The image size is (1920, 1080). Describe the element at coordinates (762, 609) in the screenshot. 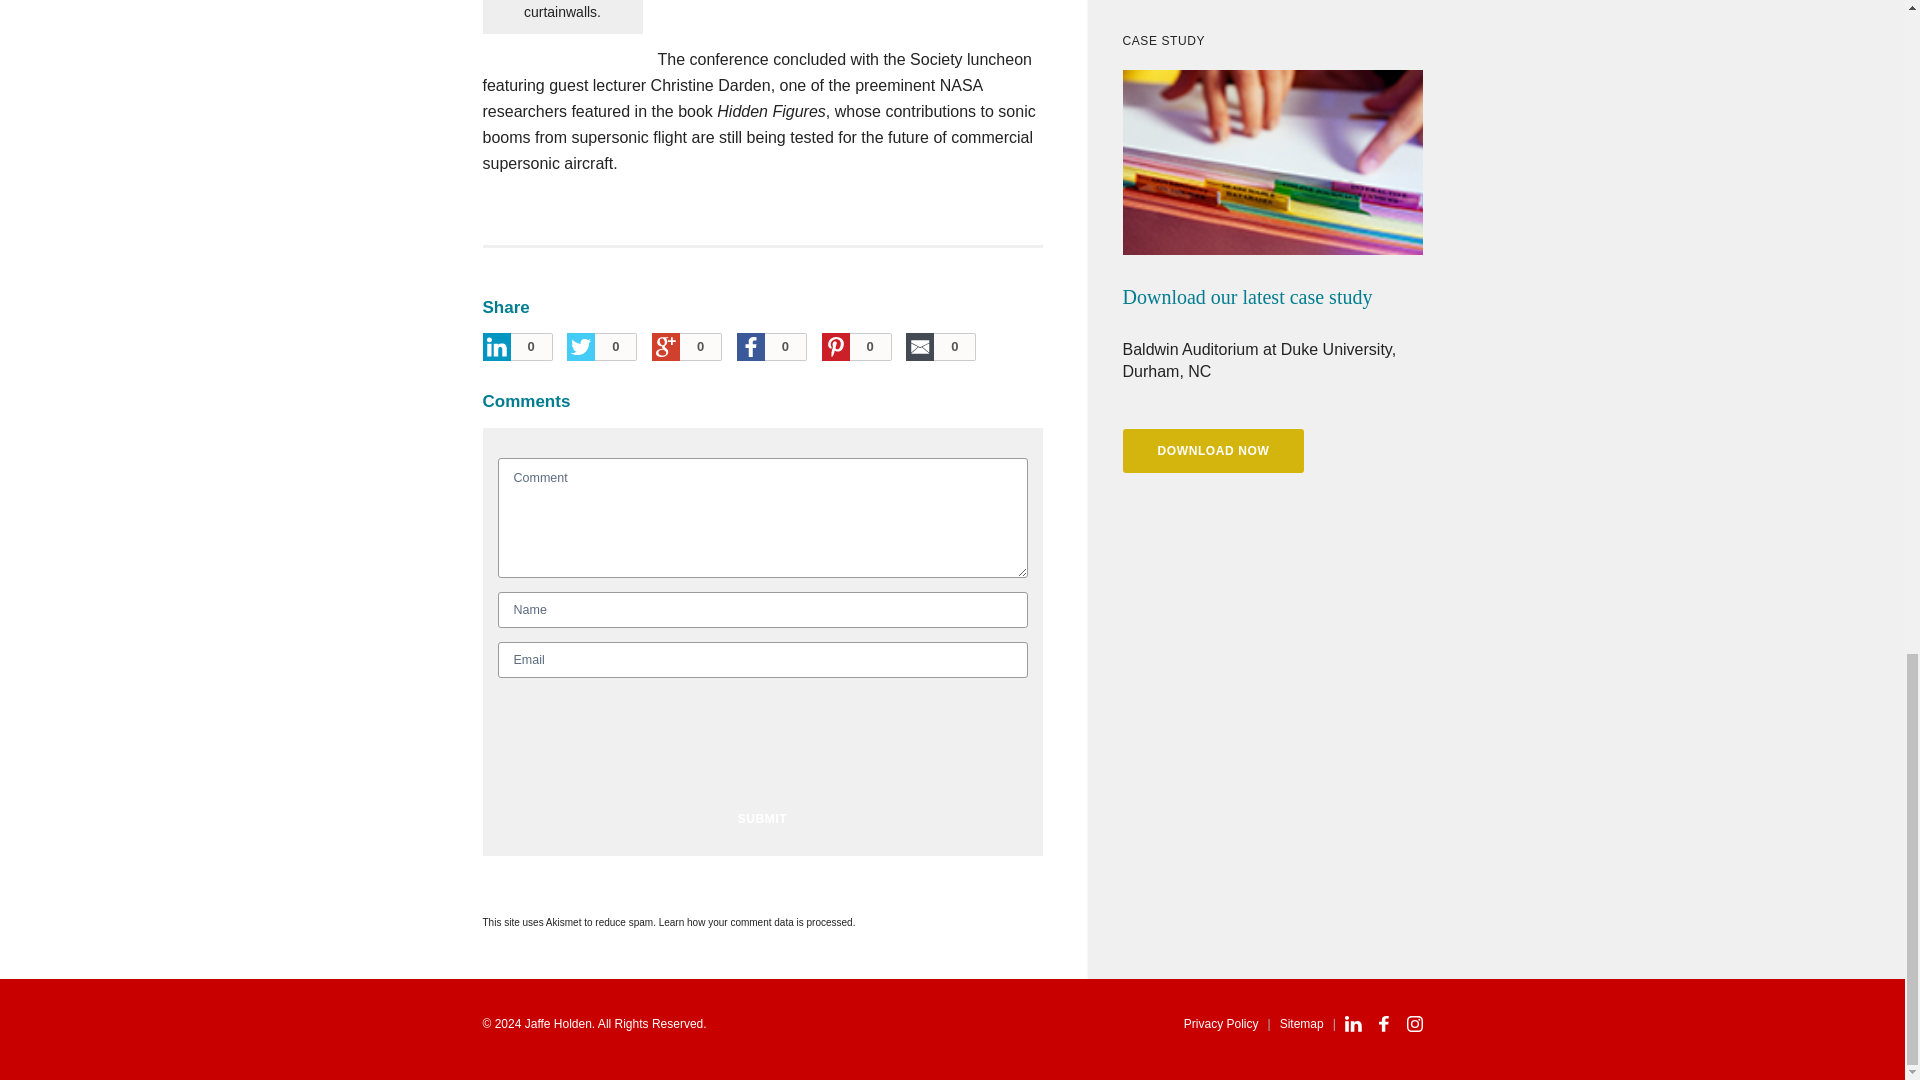

I see `Name` at that location.